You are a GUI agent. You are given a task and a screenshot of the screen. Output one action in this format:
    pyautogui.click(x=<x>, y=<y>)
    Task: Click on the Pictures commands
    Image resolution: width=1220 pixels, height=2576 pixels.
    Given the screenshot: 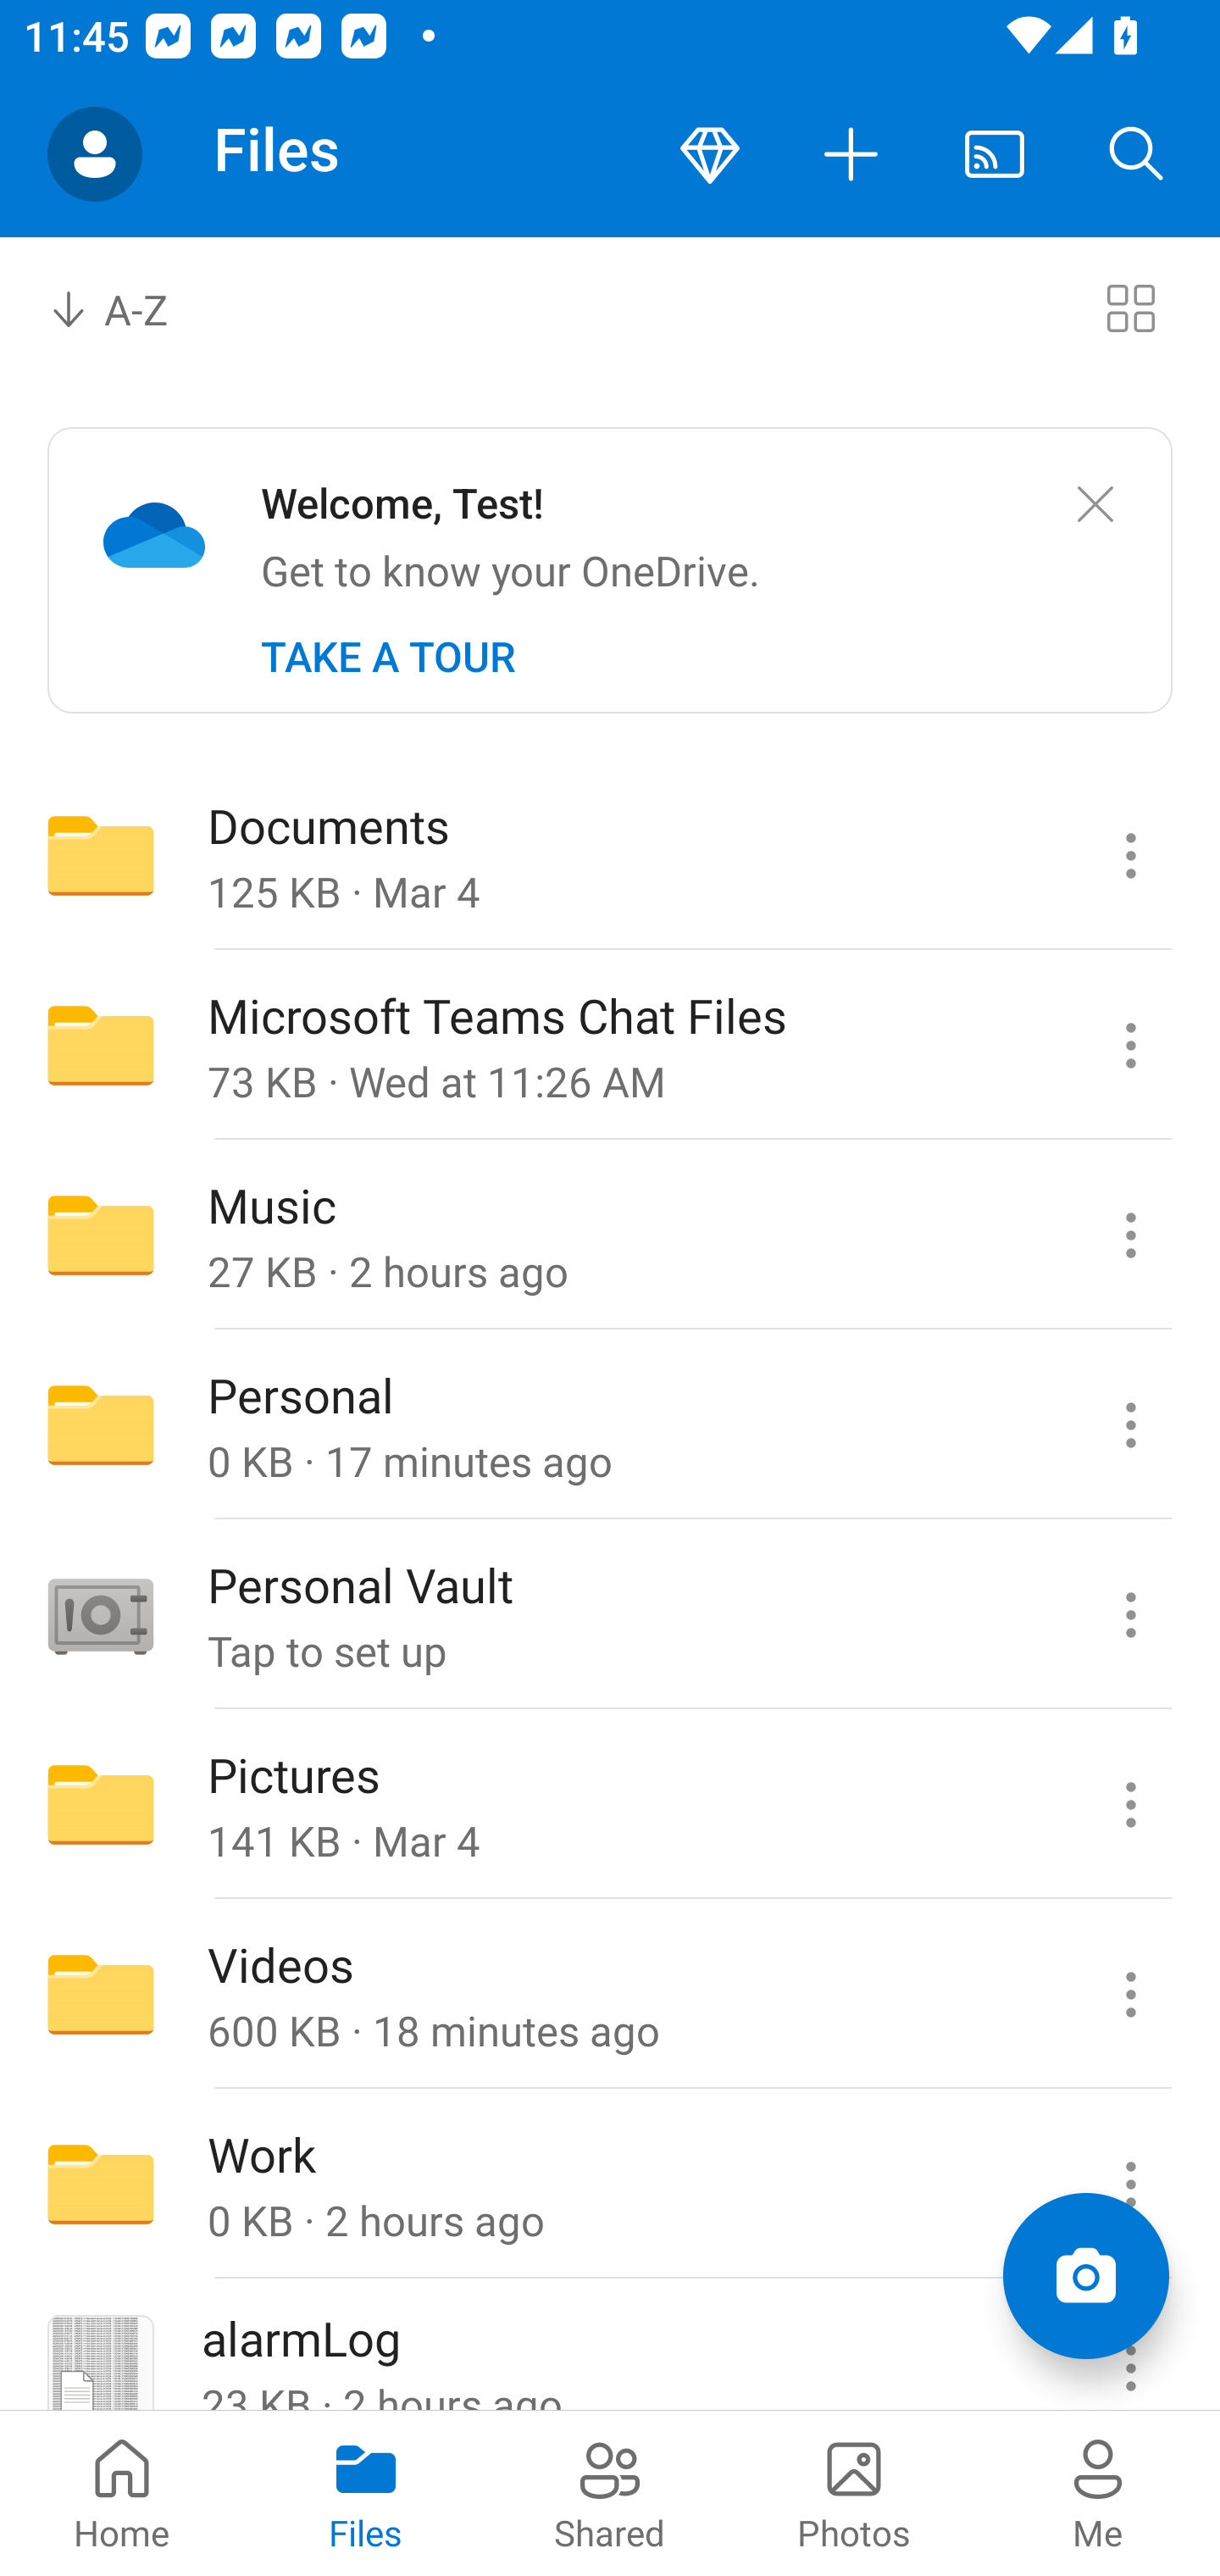 What is the action you would take?
    pyautogui.click(x=1130, y=1805)
    